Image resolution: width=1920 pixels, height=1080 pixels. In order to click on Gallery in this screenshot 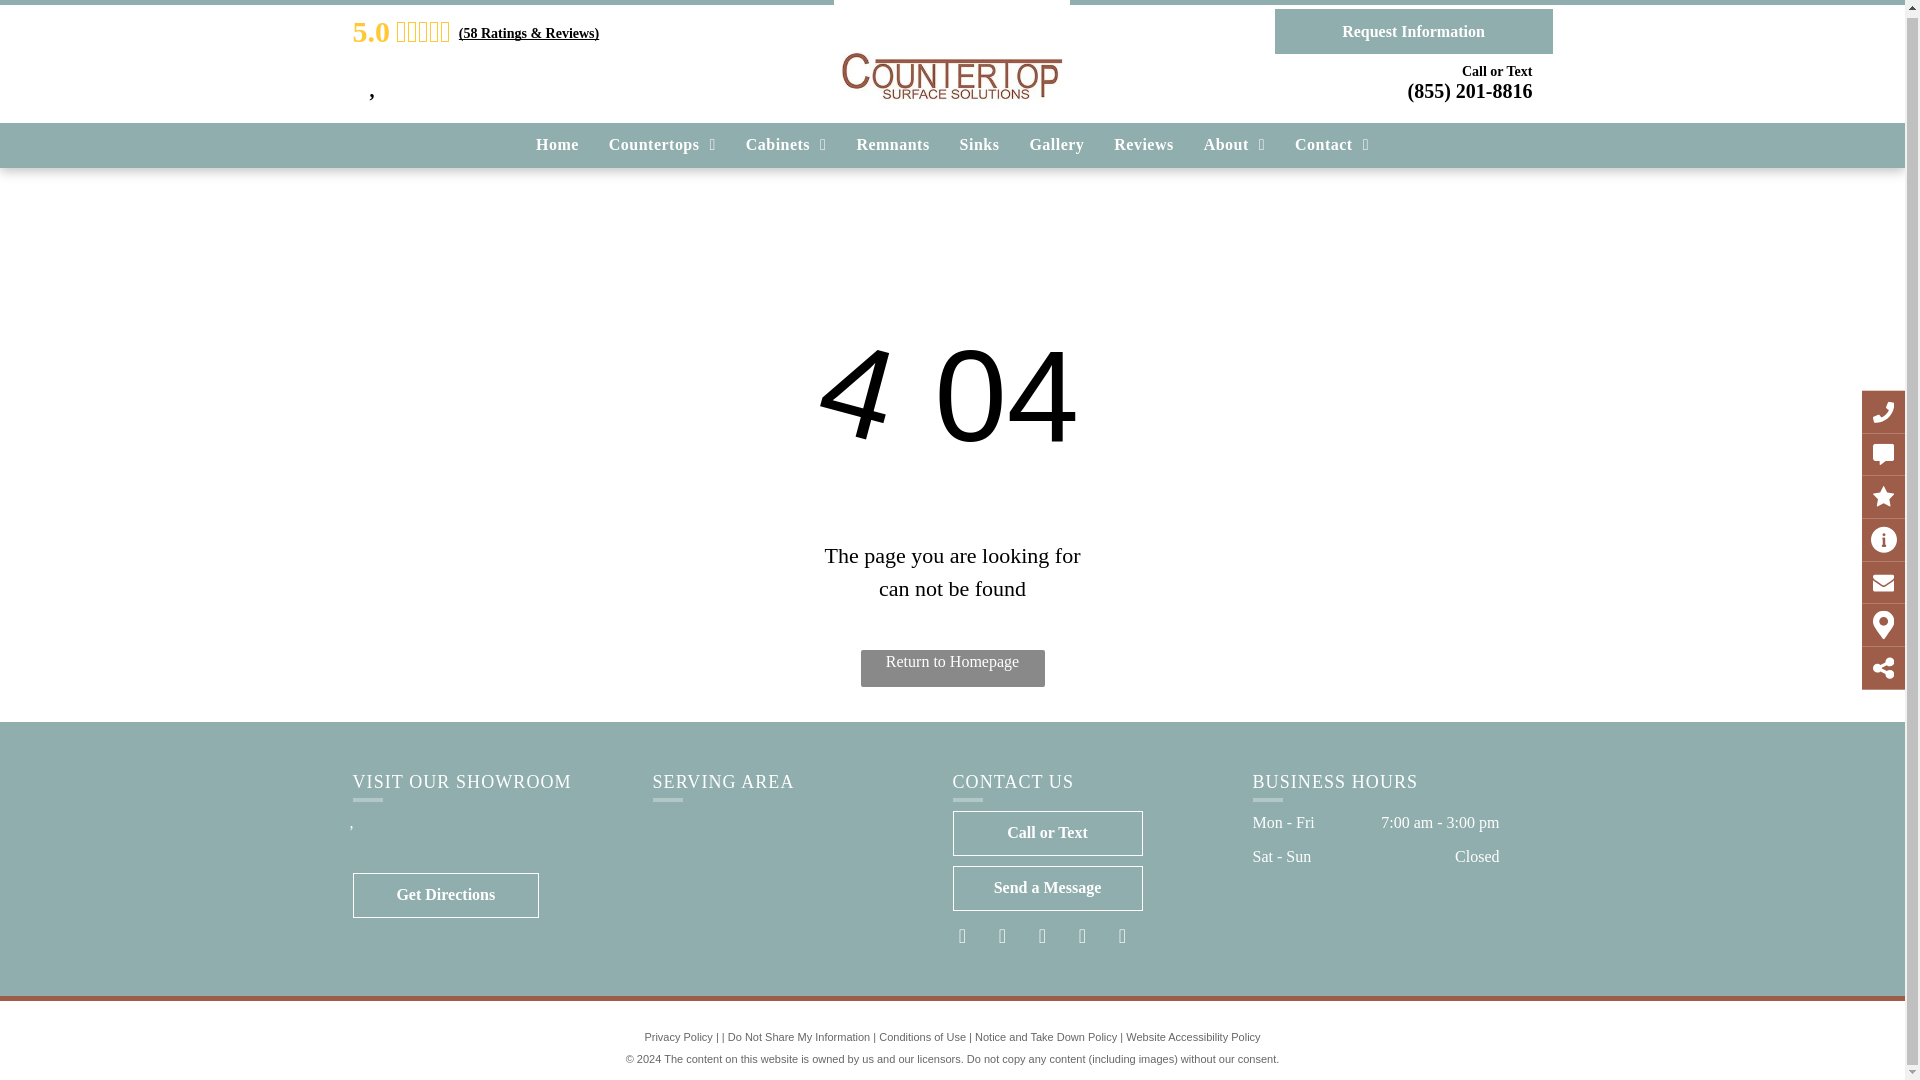, I will do `click(1056, 142)`.